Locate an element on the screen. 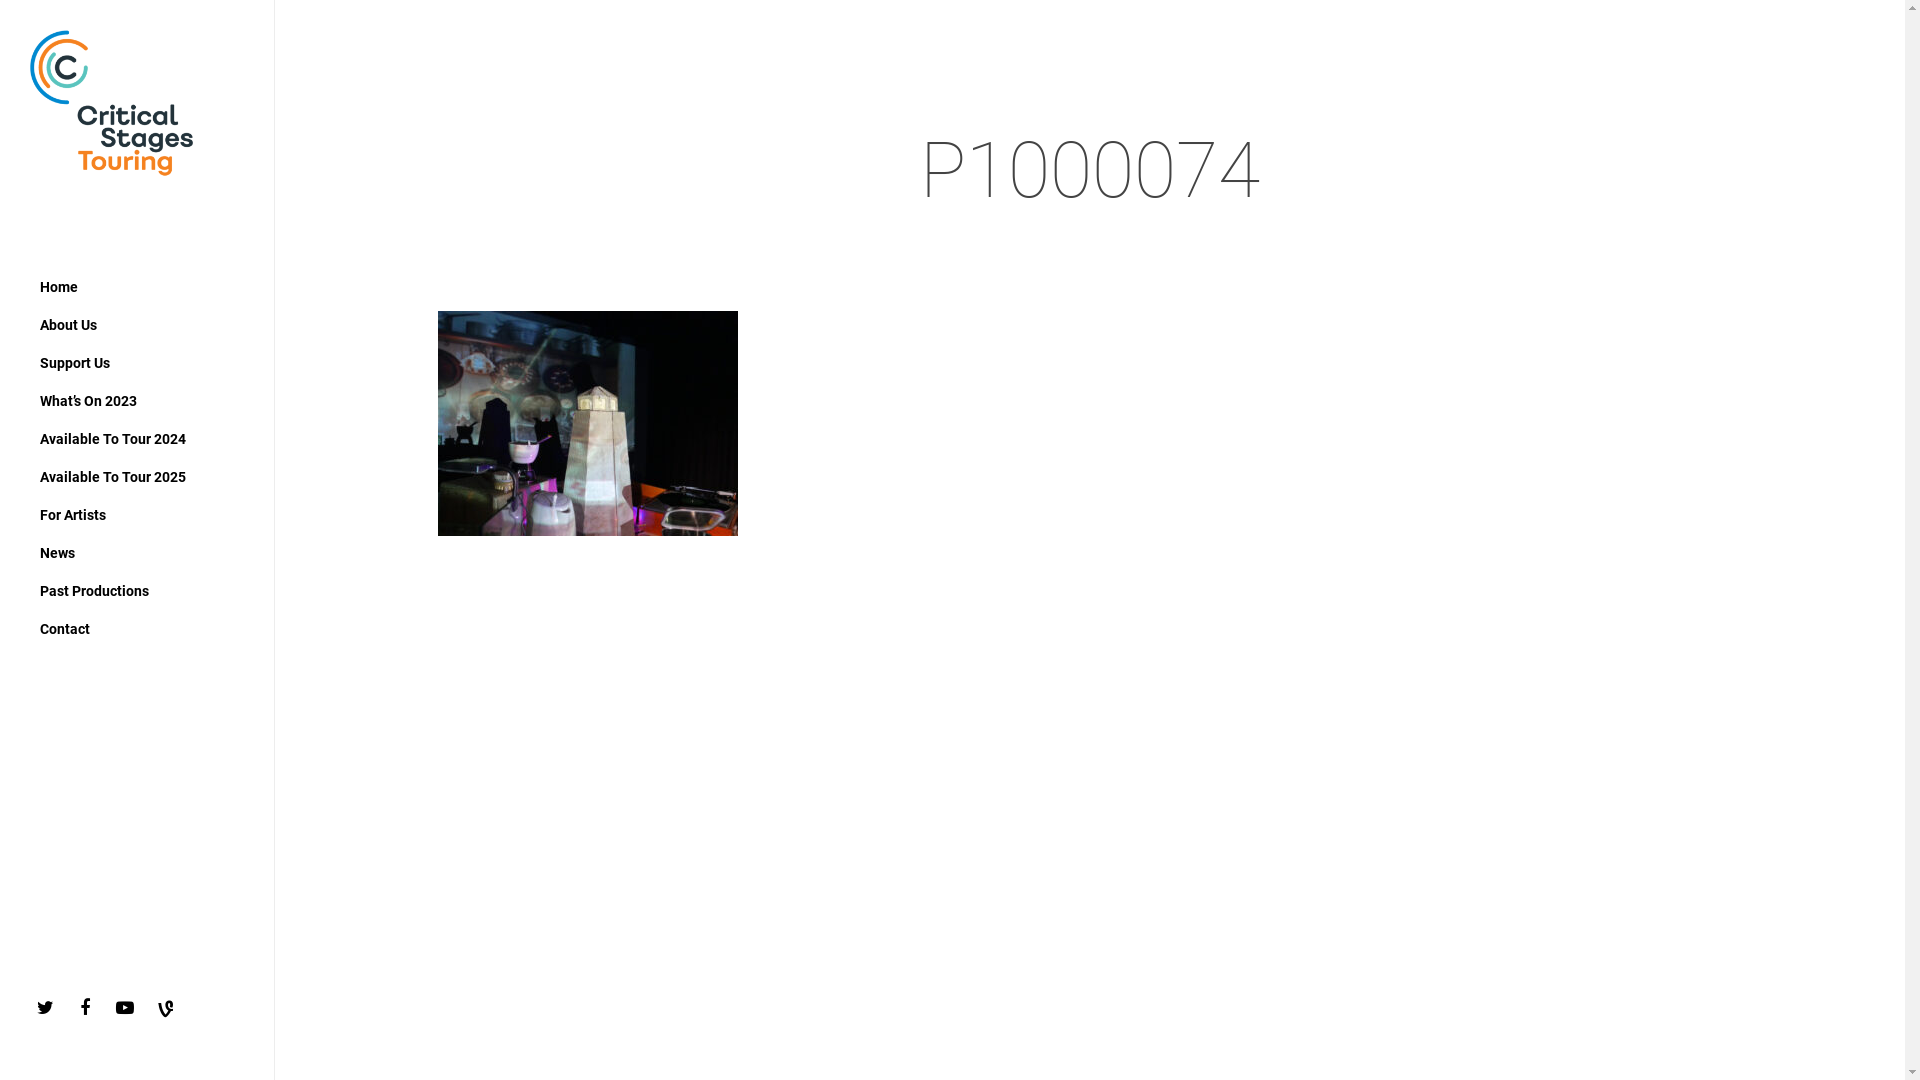  Contact is located at coordinates (65, 629).